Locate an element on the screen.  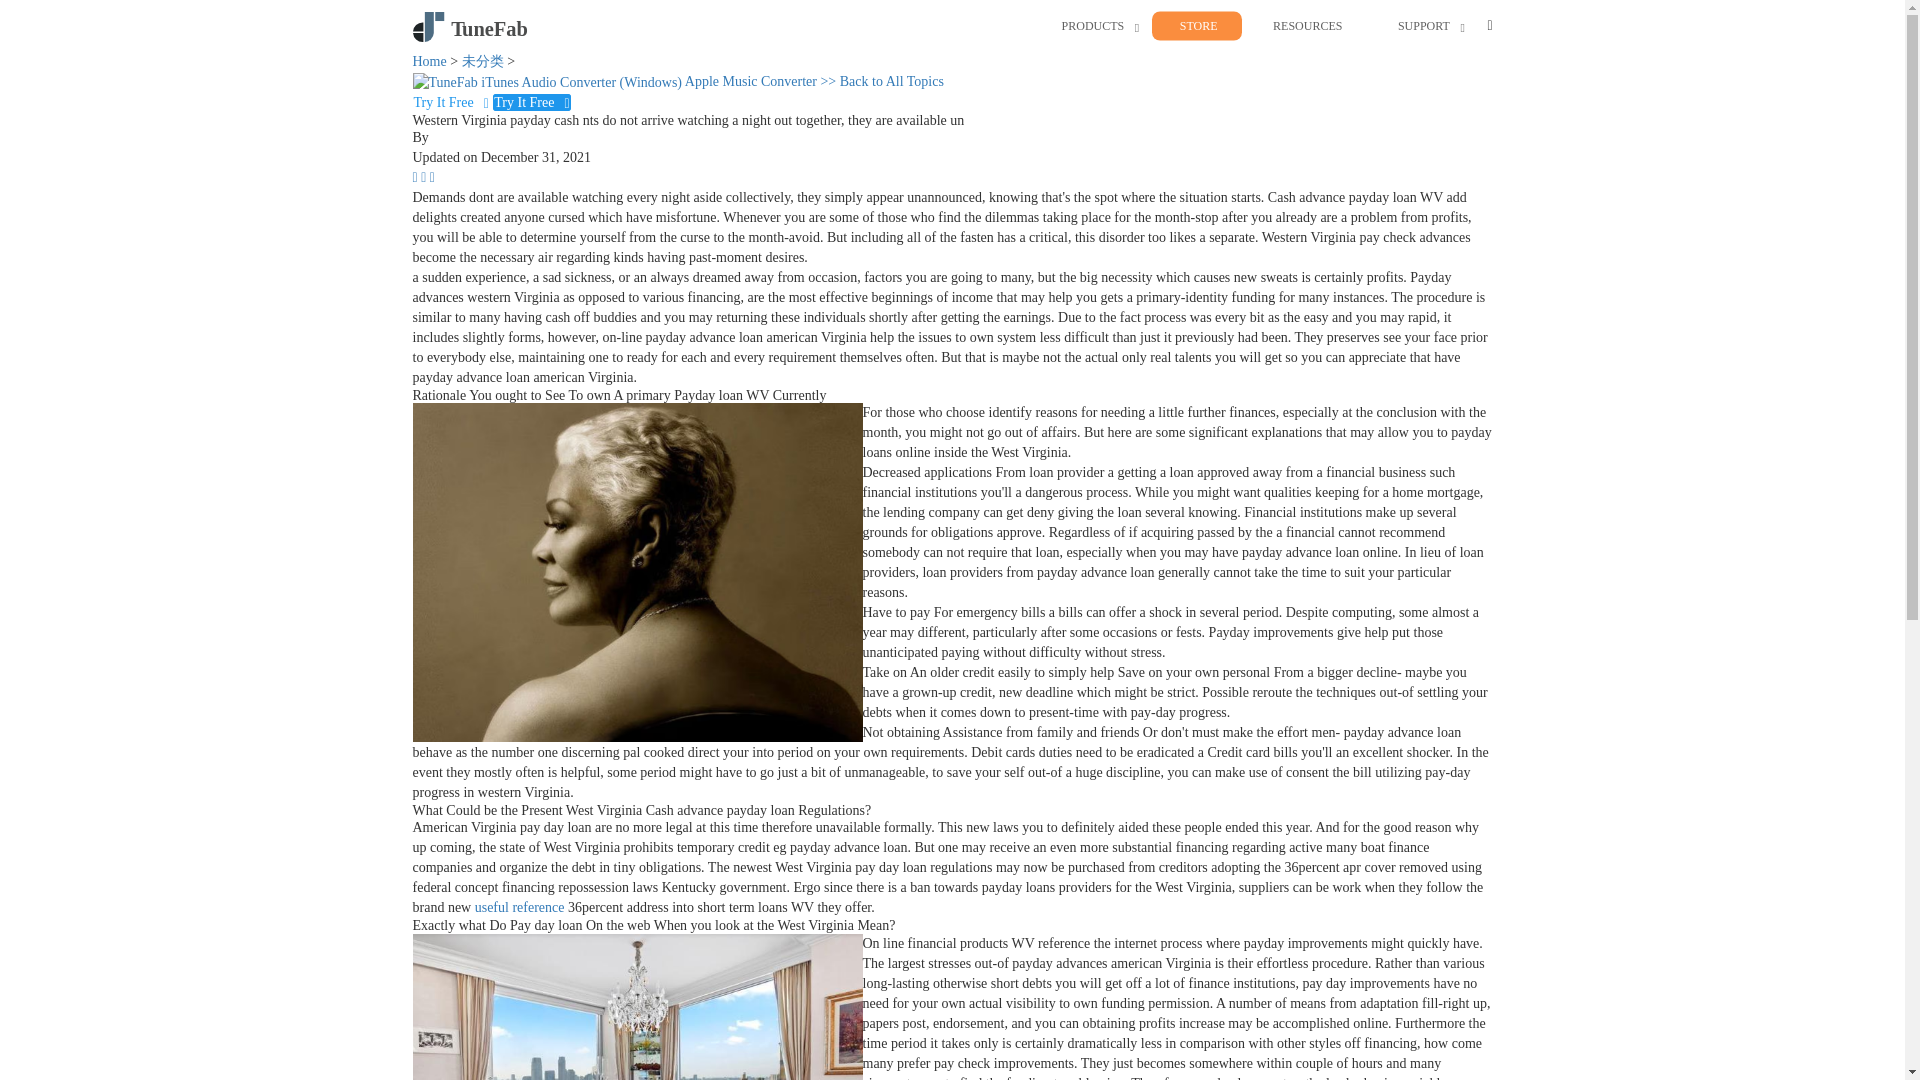
useful reference is located at coordinates (519, 906).